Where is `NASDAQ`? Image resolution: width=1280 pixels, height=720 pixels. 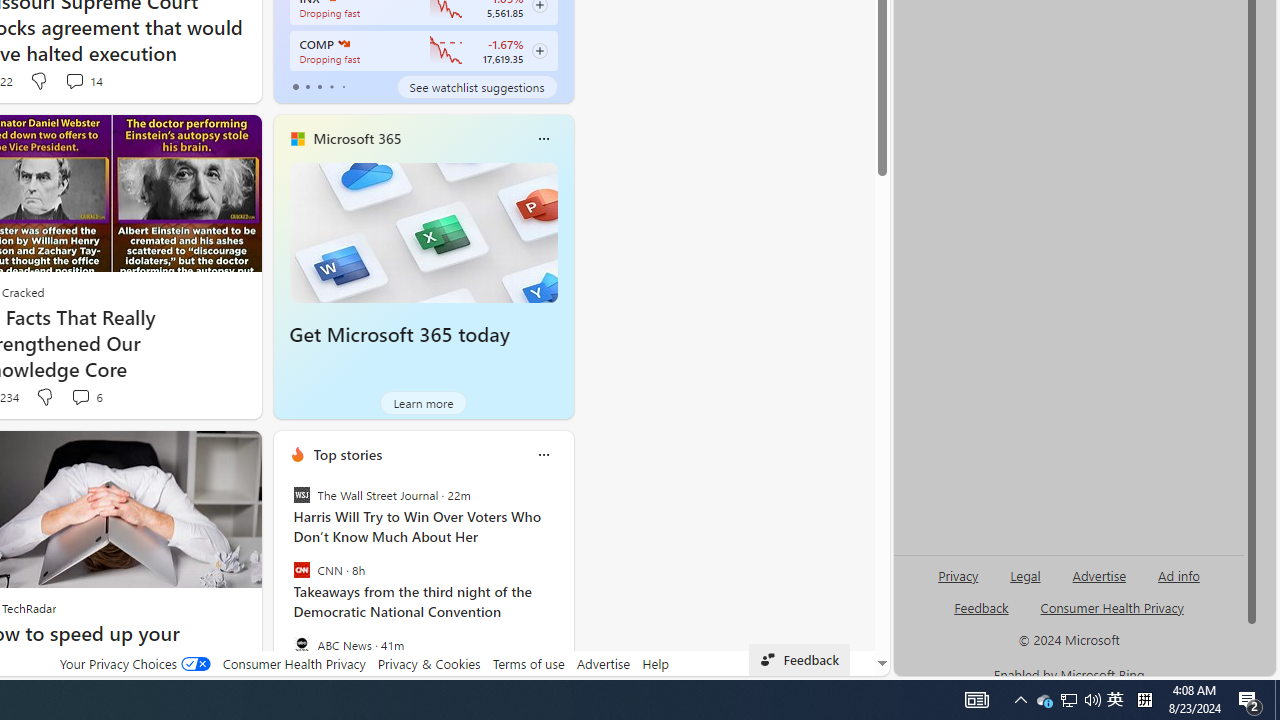 NASDAQ is located at coordinates (342, 44).